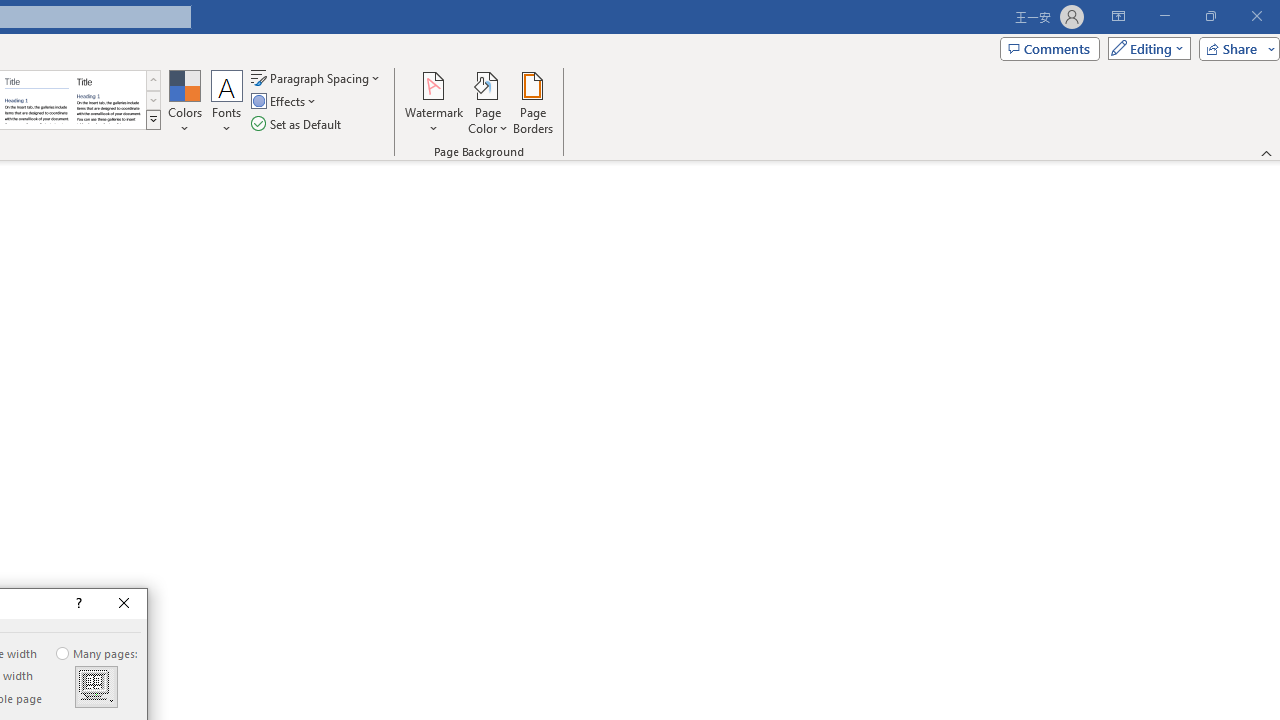  What do you see at coordinates (184, 102) in the screenshot?
I see `Colors` at bounding box center [184, 102].